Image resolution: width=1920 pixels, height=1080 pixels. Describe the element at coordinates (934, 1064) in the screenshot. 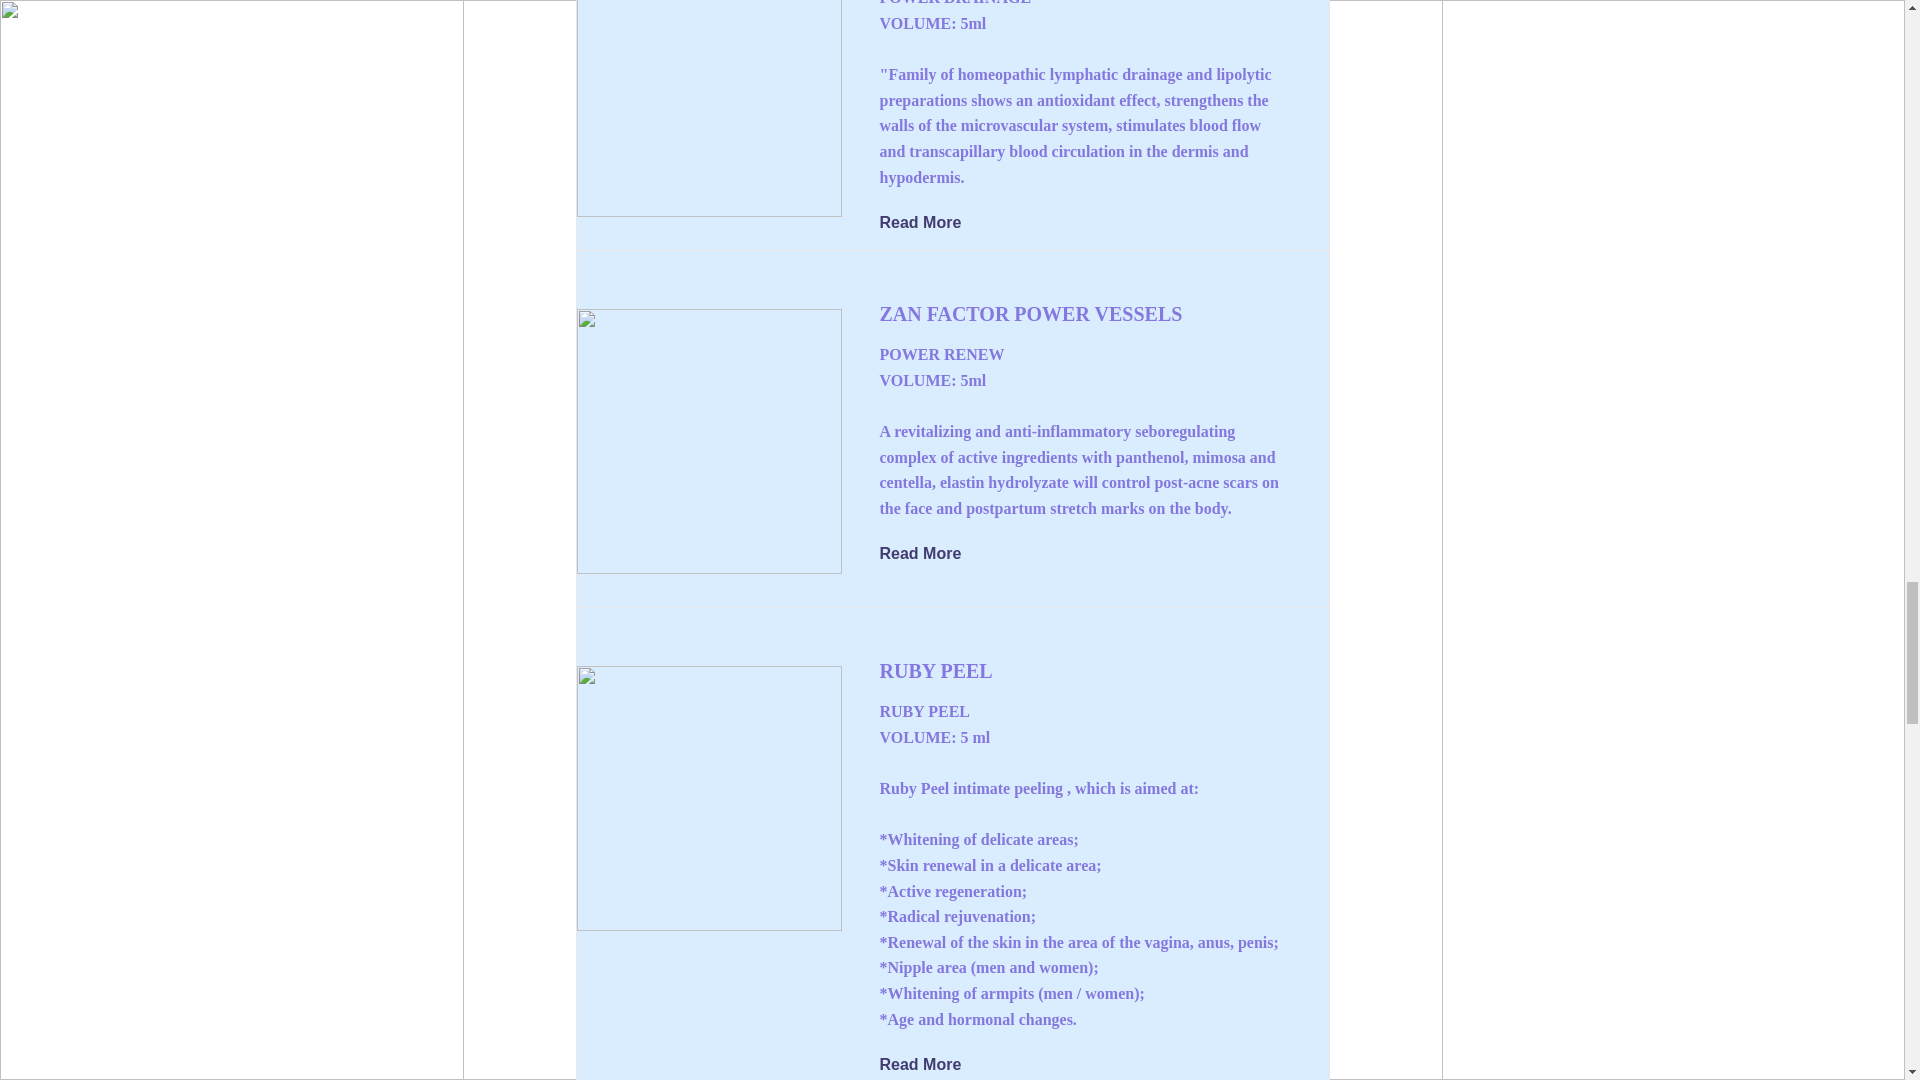

I see `Read More` at that location.